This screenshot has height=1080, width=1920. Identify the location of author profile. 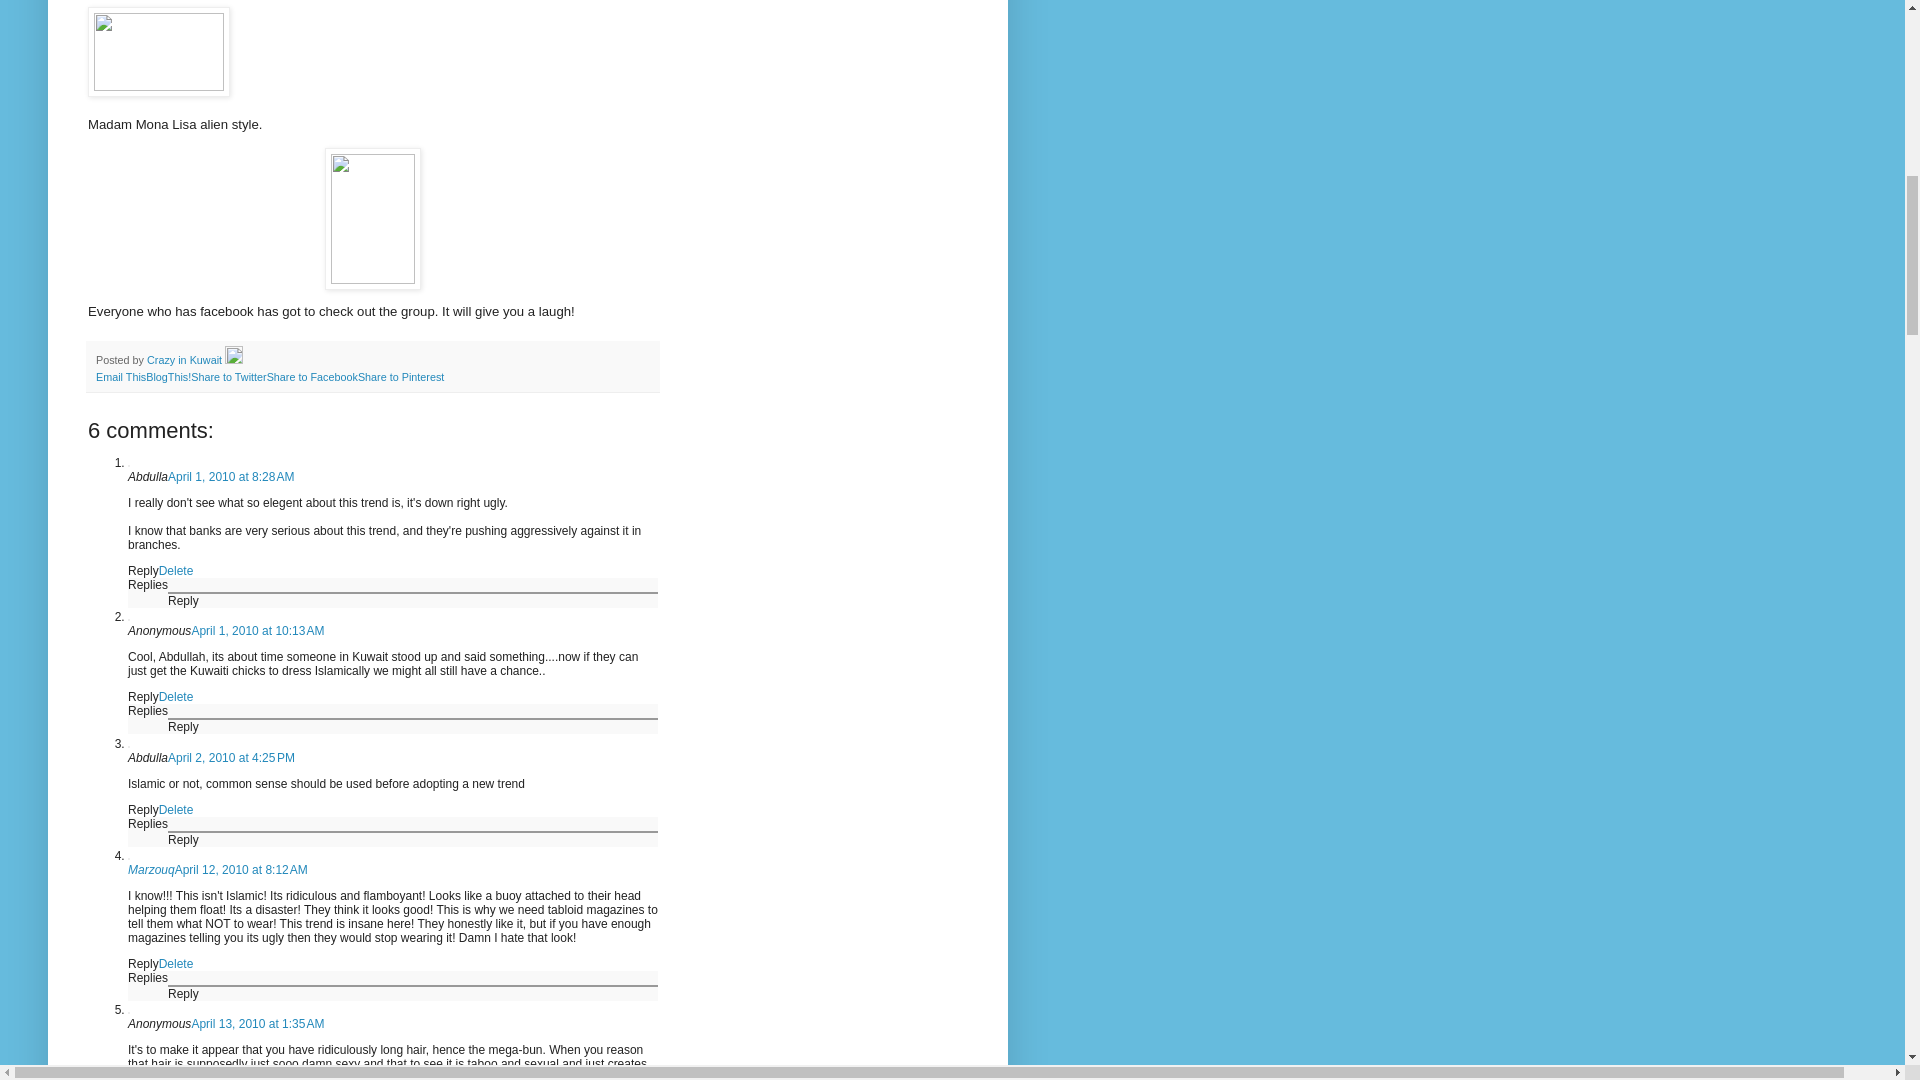
(186, 360).